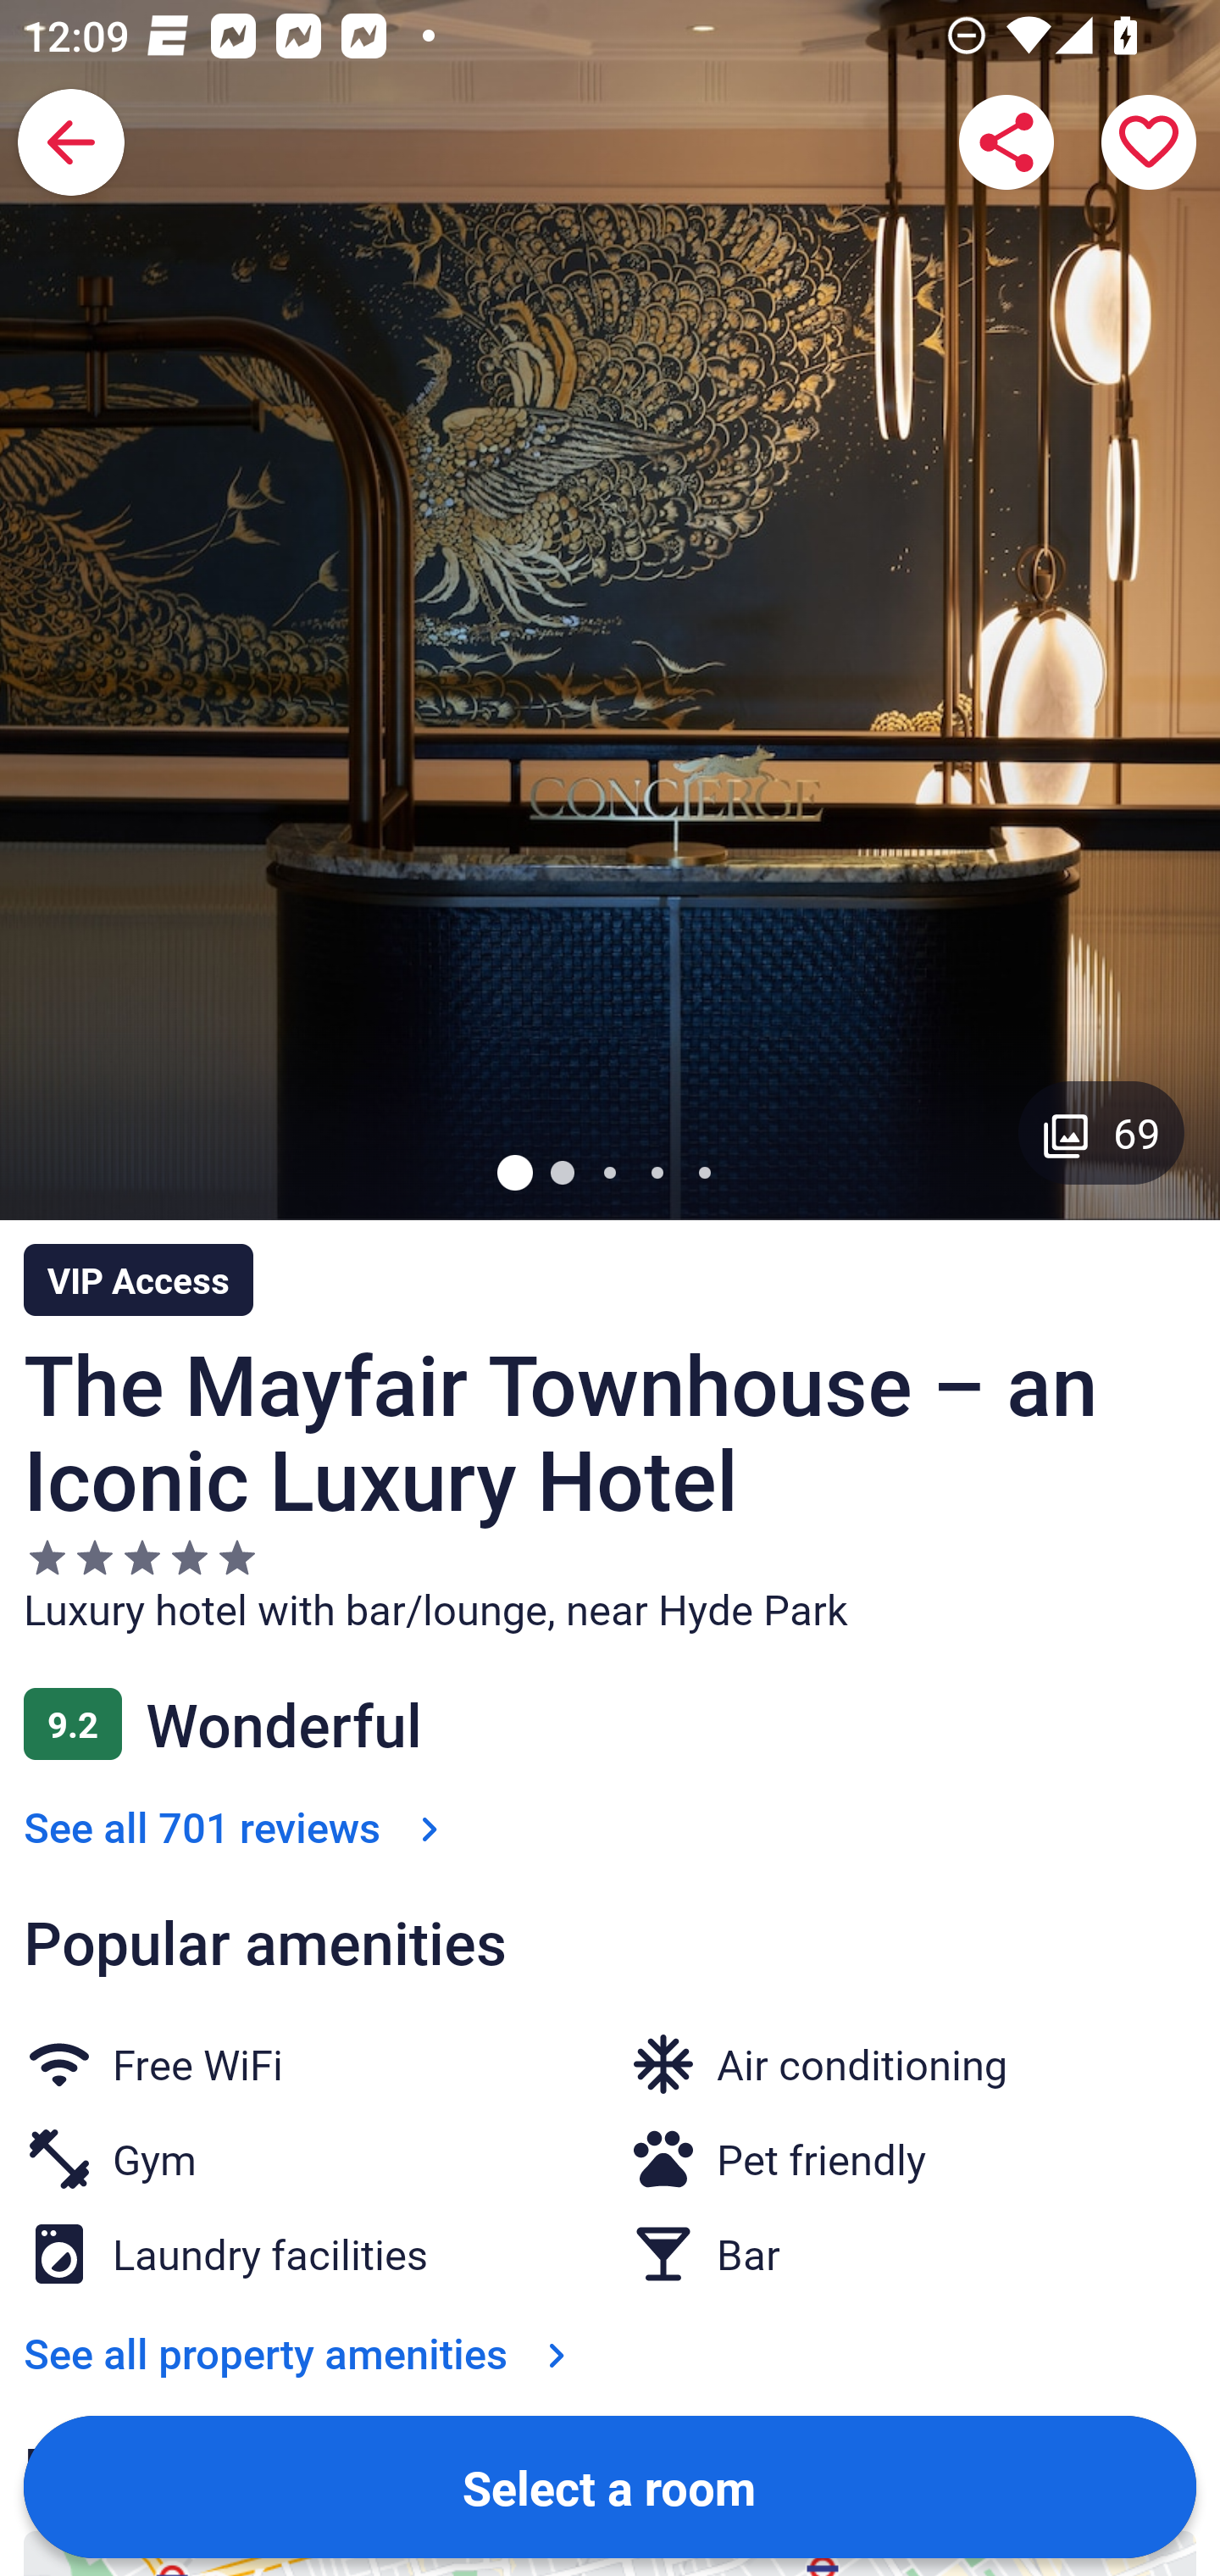  I want to click on See all property amenities, so click(302, 2352).